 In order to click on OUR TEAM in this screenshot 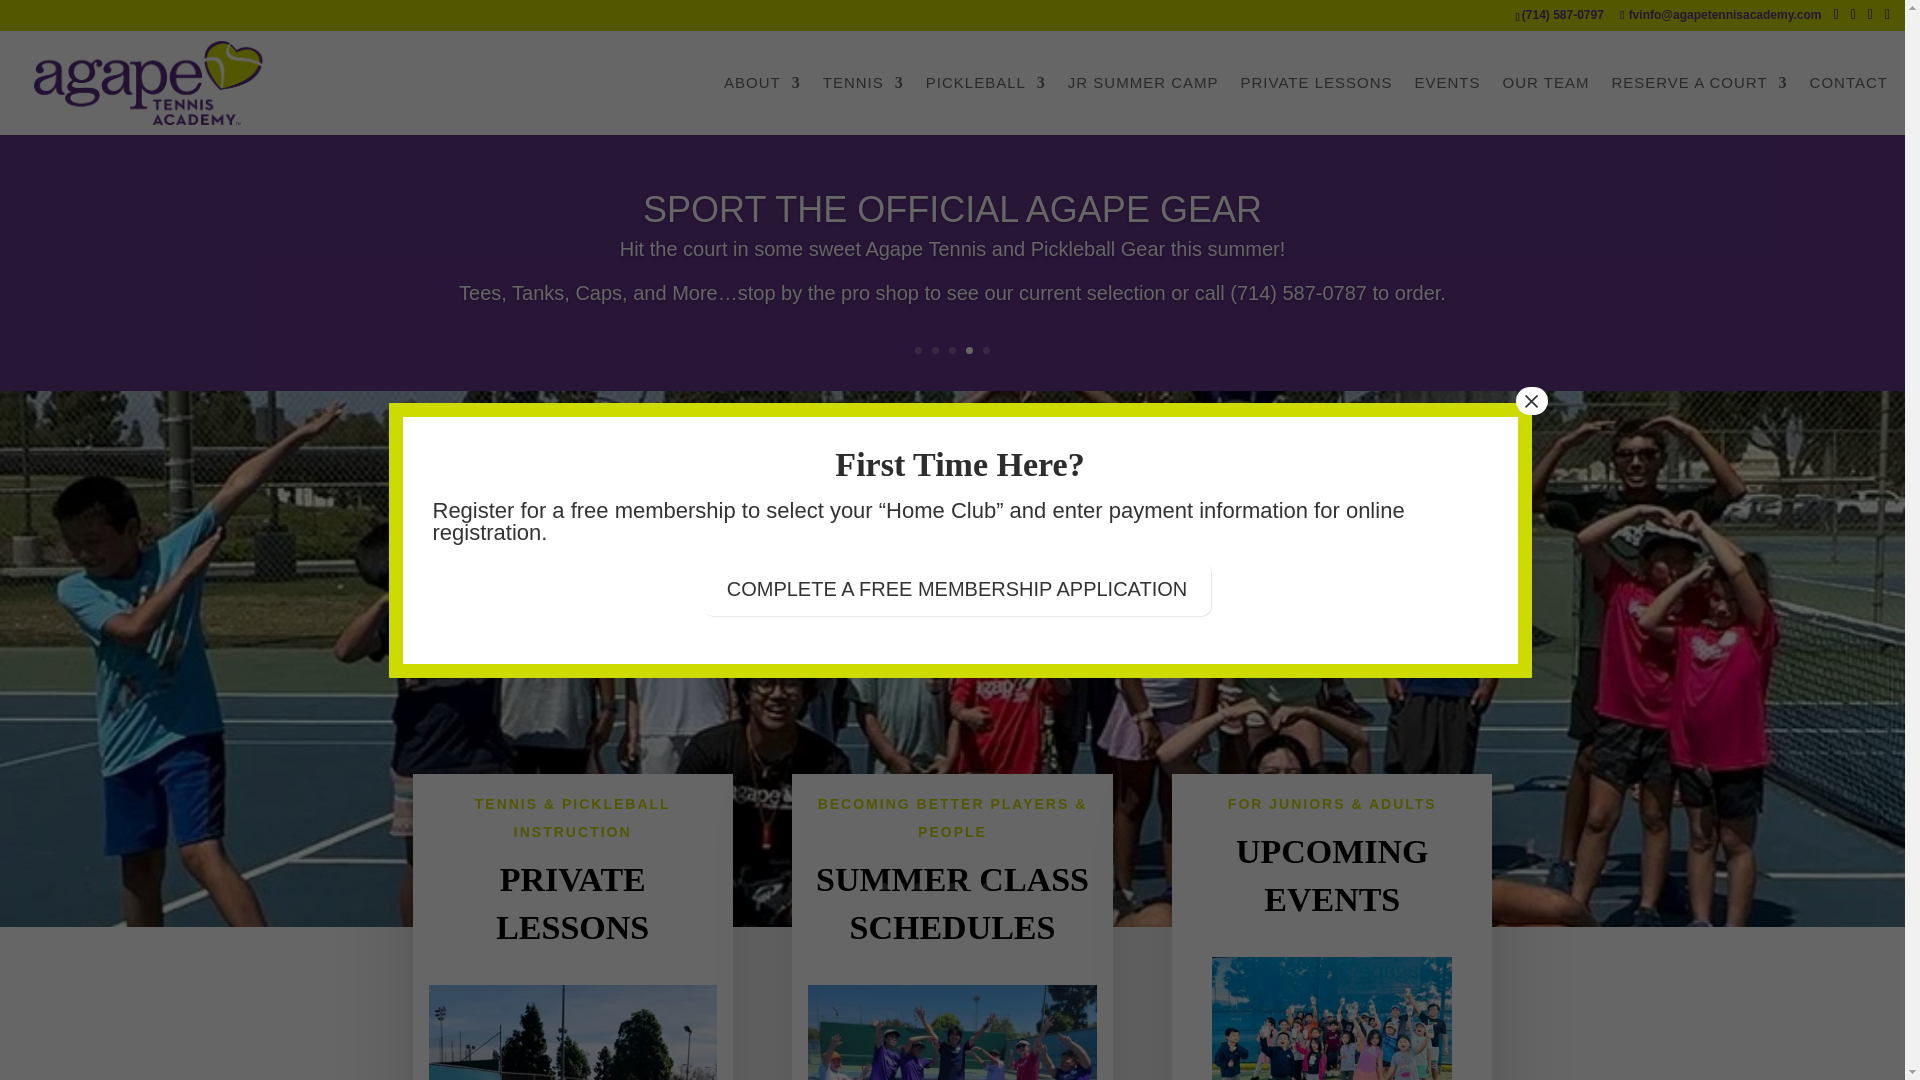, I will do `click(1546, 105)`.